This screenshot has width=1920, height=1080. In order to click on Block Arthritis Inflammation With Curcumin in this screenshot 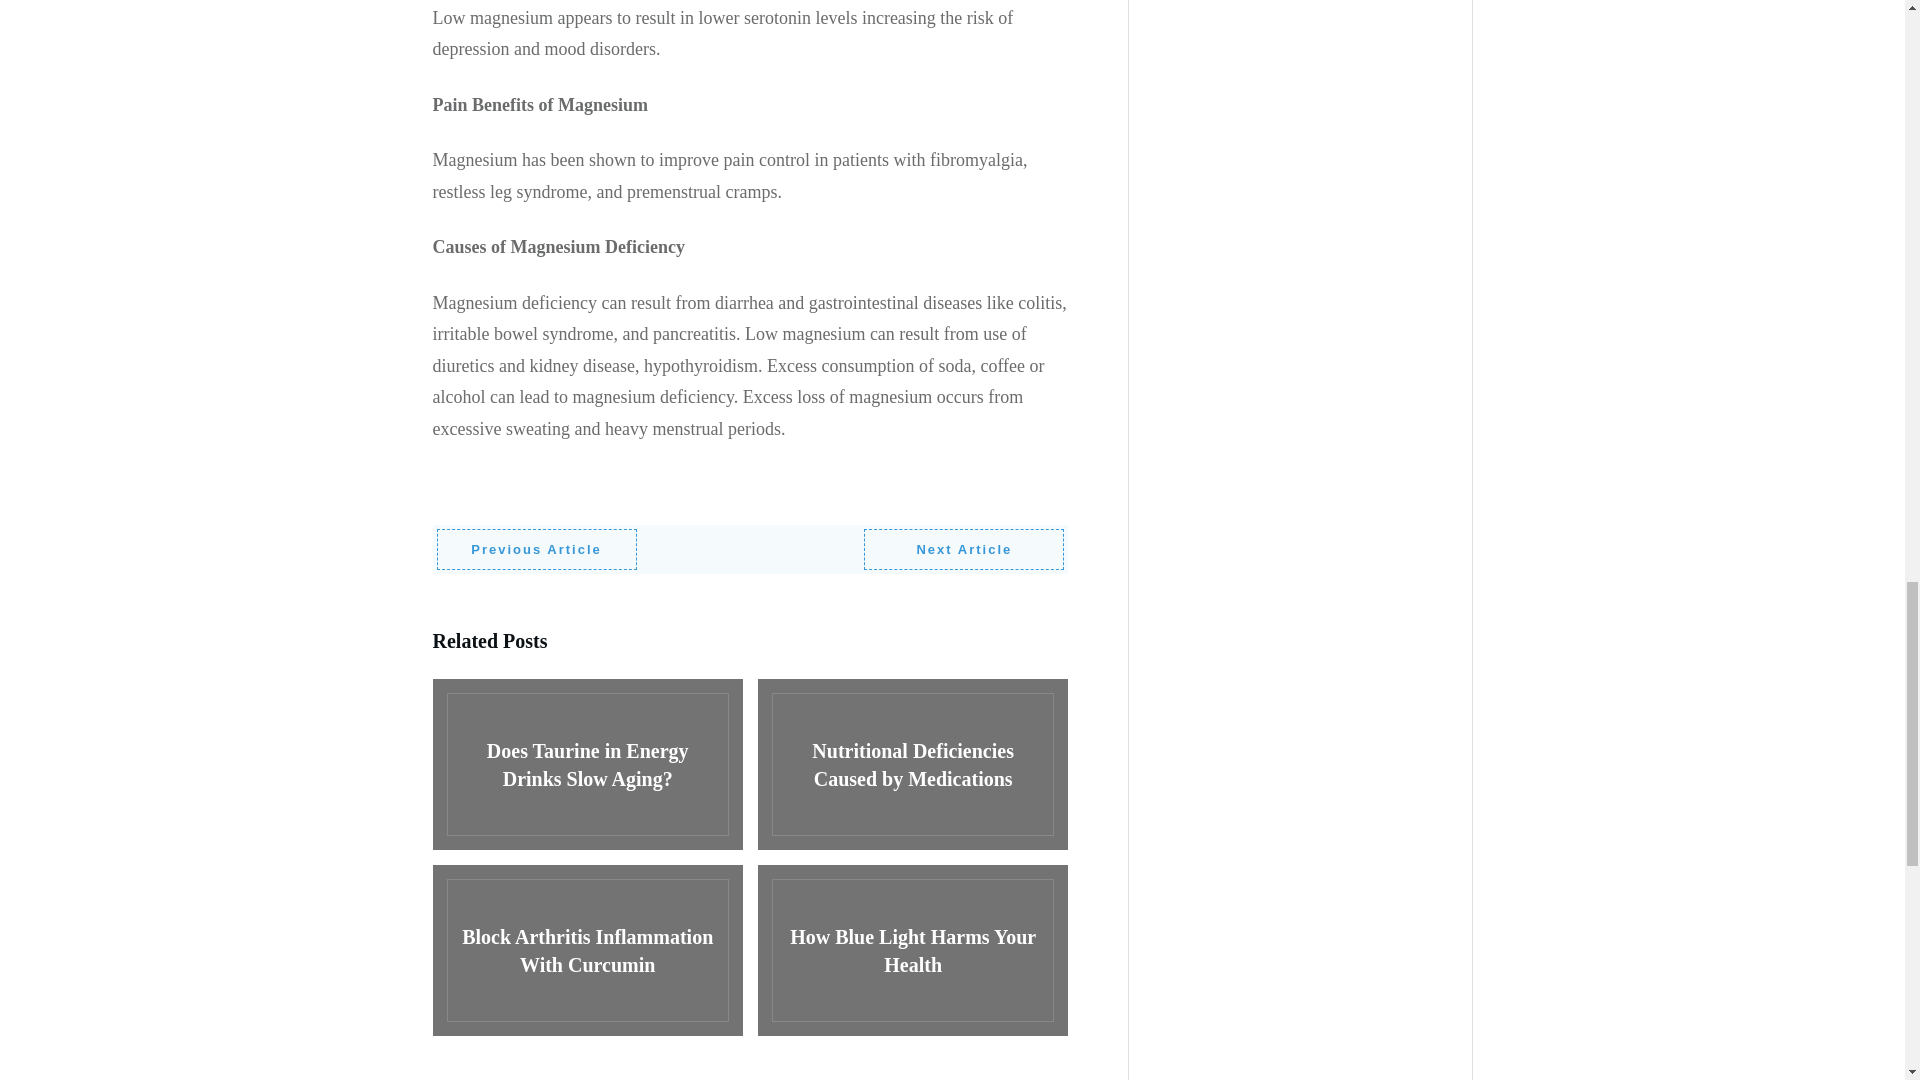, I will do `click(586, 951)`.